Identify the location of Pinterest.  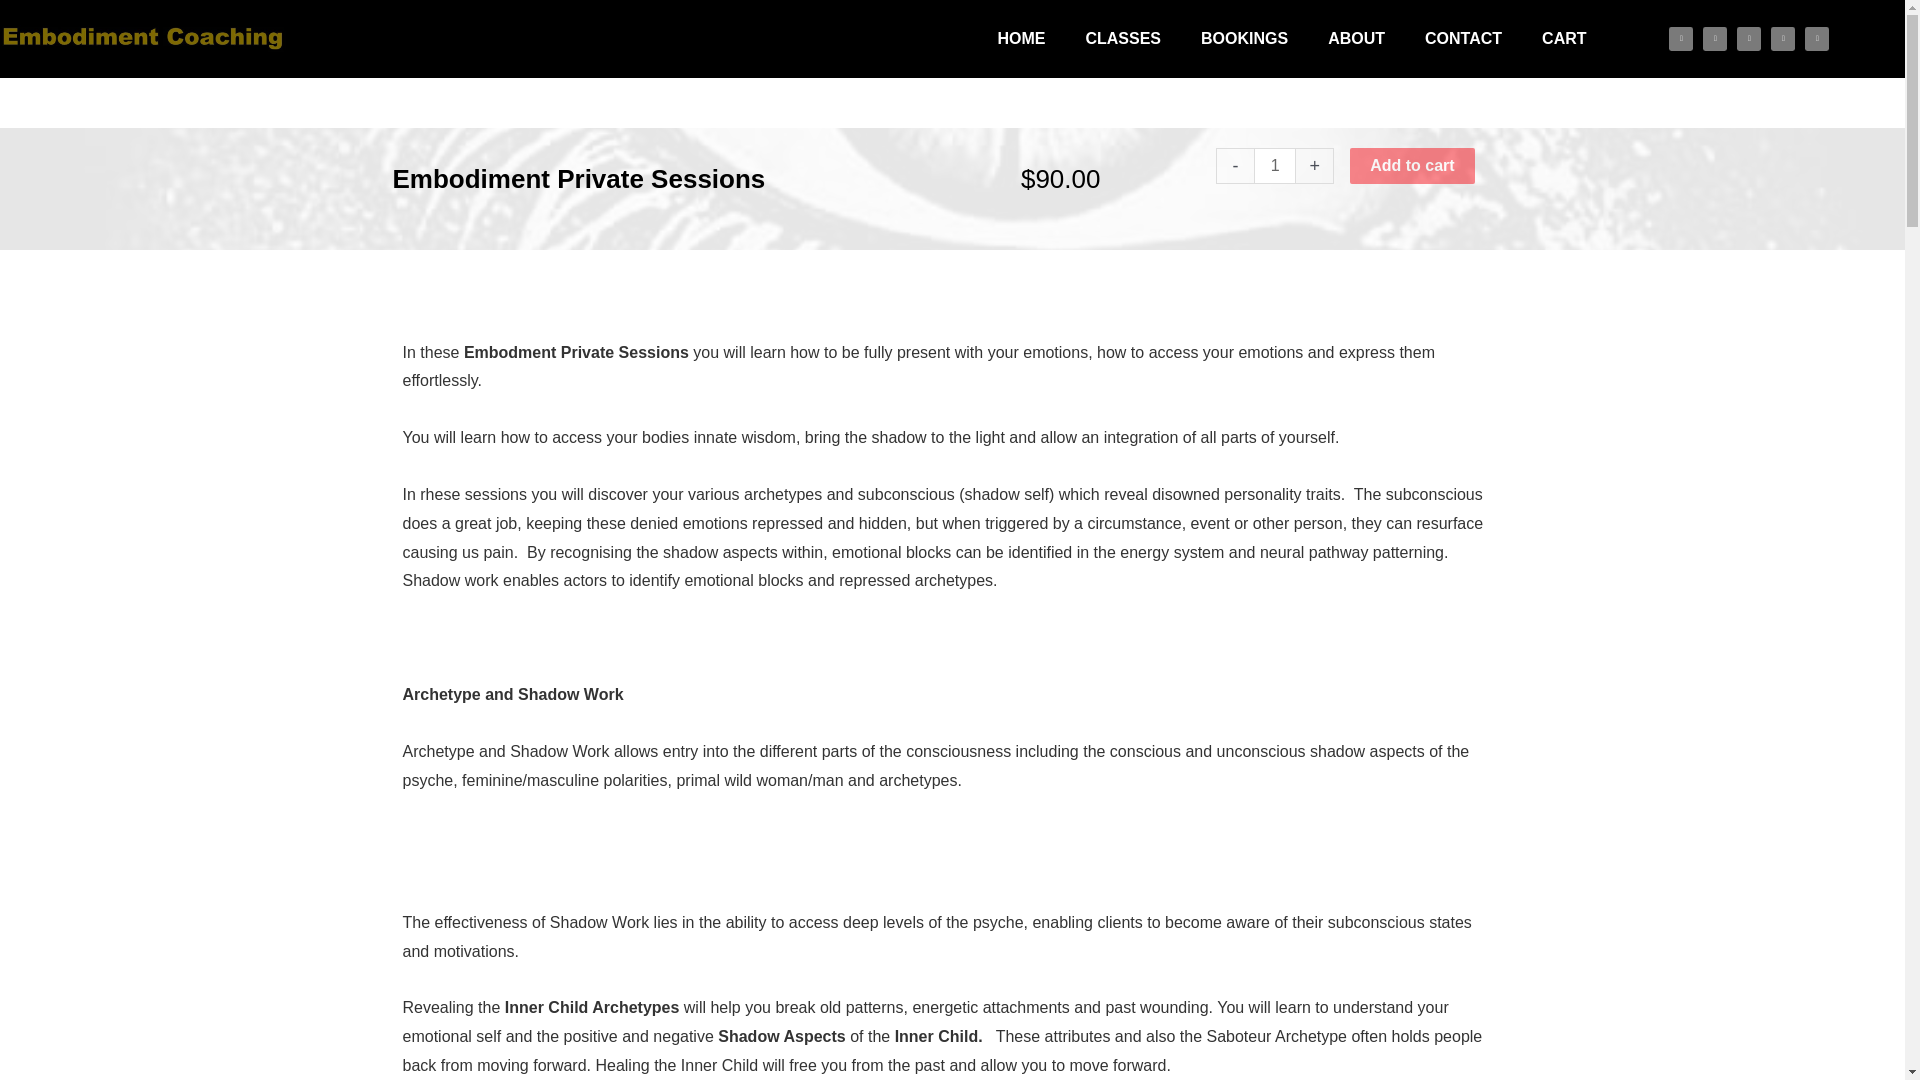
(1782, 38).